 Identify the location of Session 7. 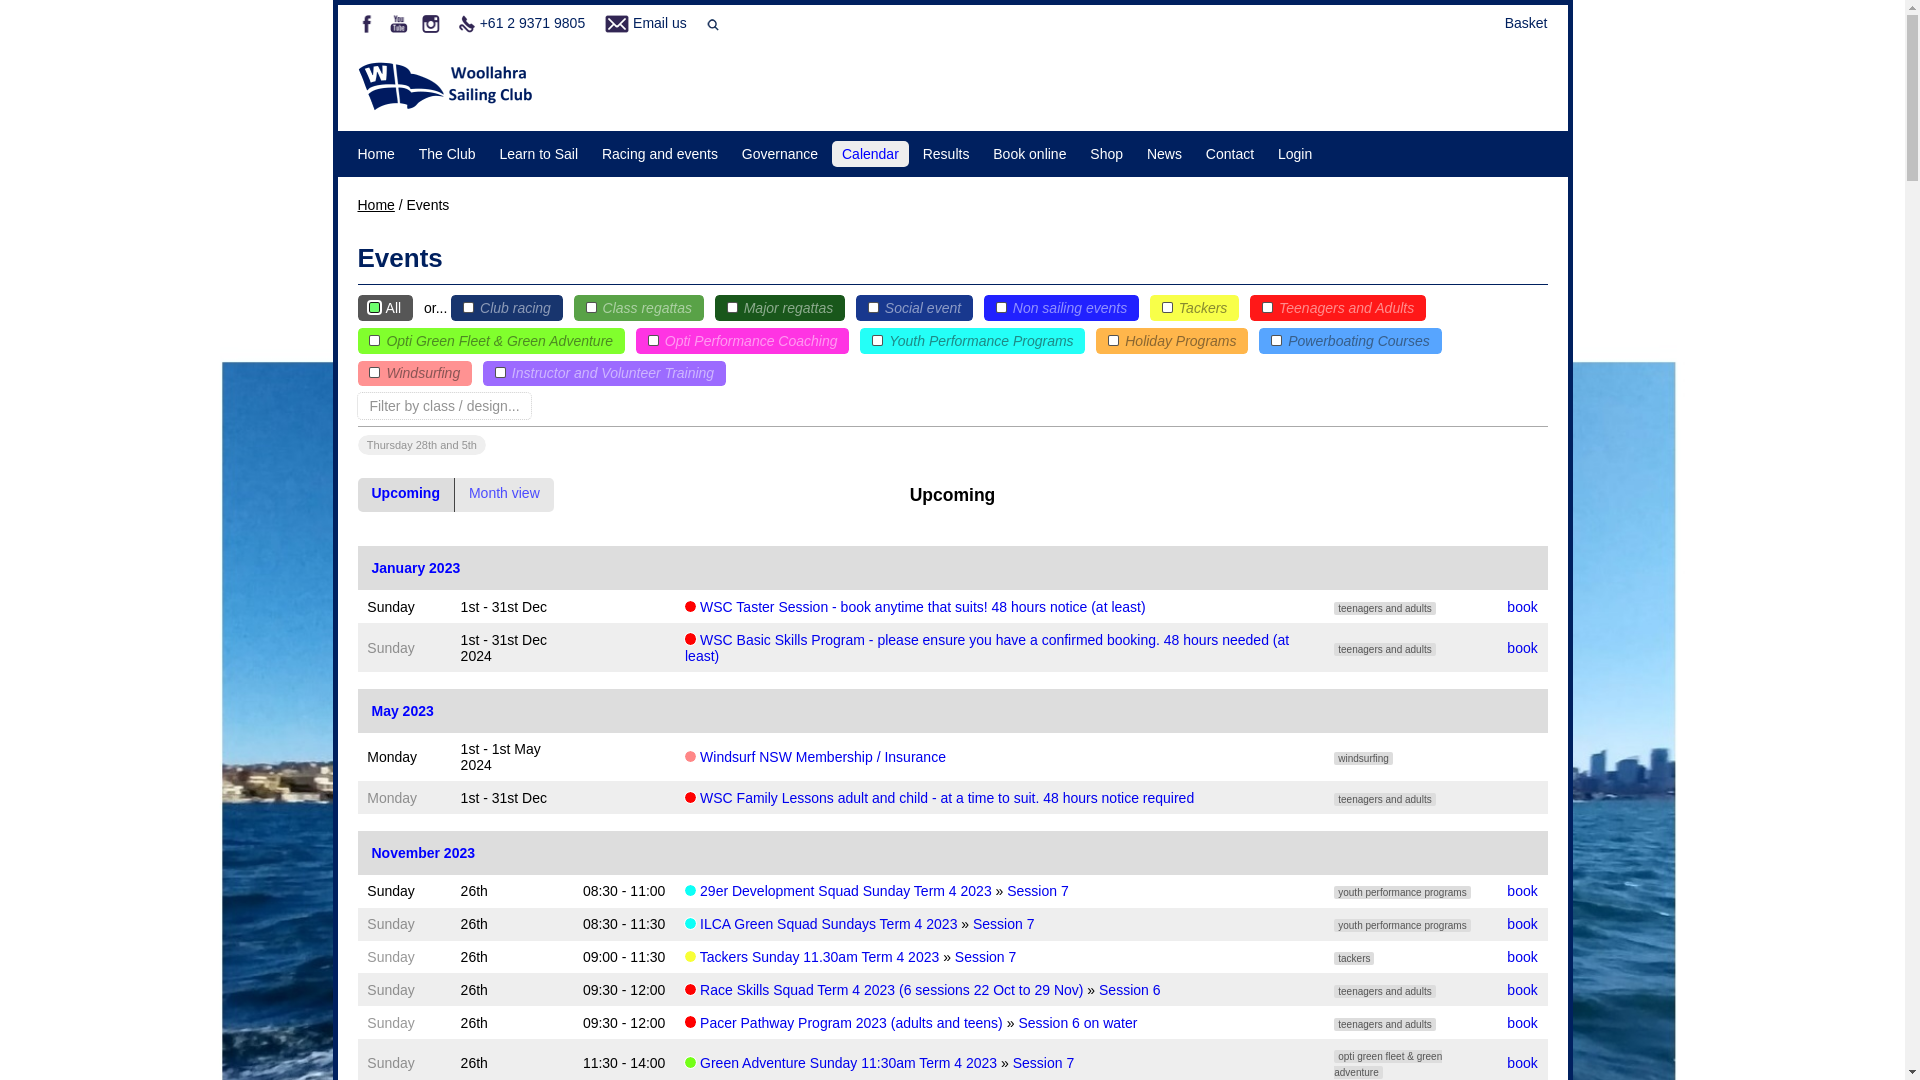
(1044, 1063).